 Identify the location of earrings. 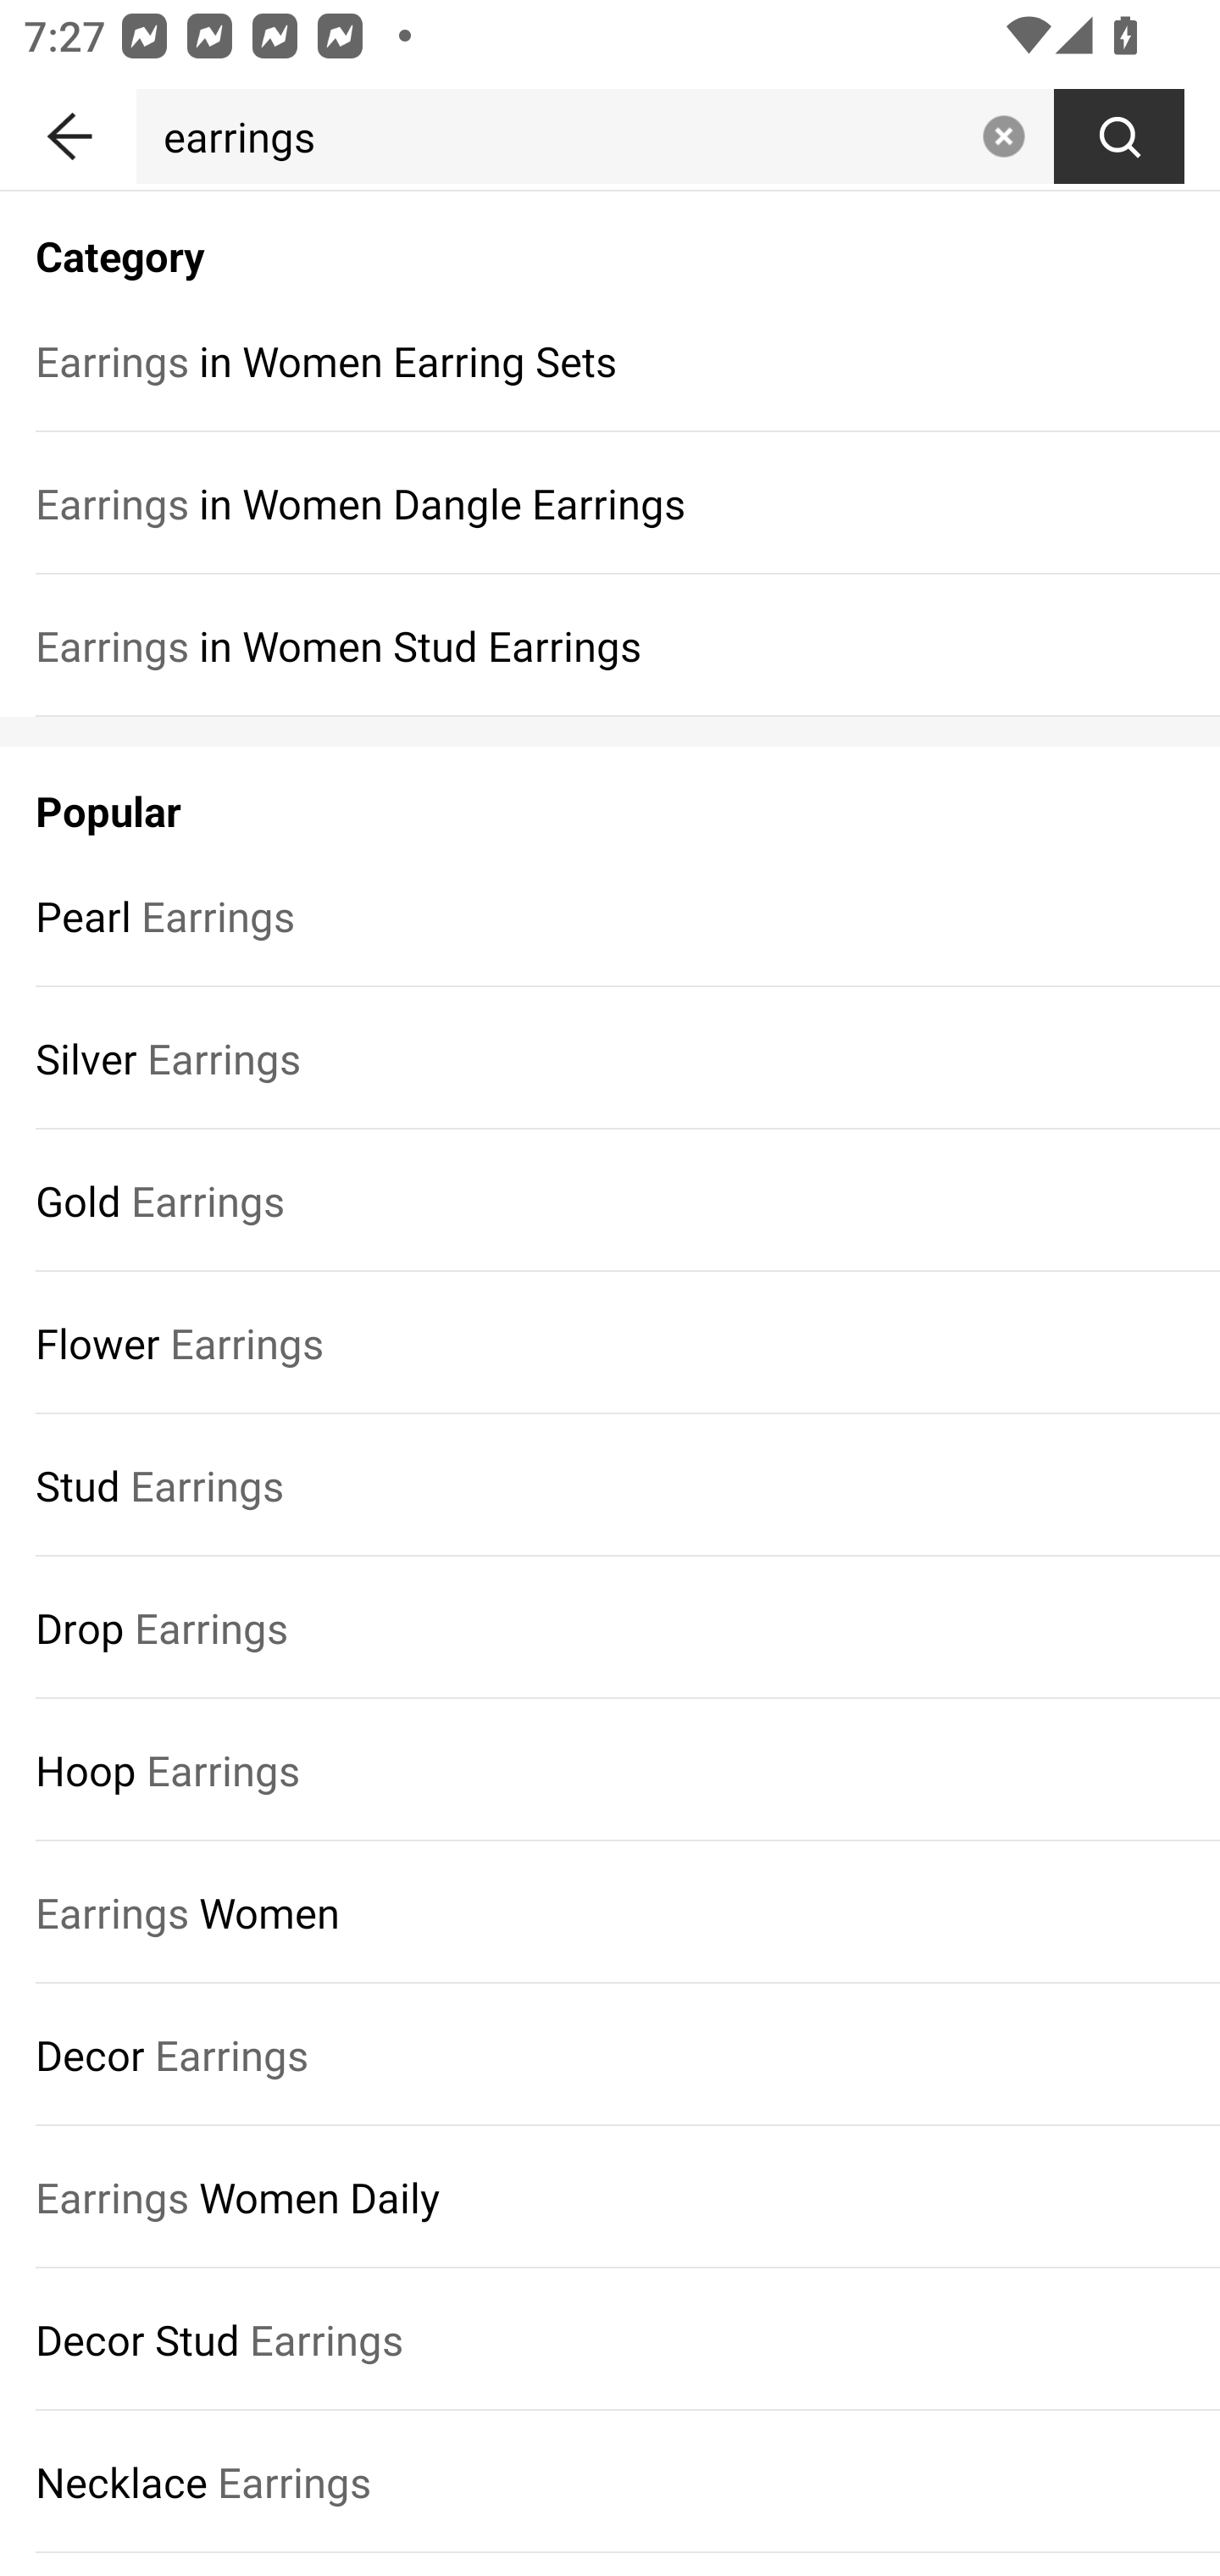
(552, 136).